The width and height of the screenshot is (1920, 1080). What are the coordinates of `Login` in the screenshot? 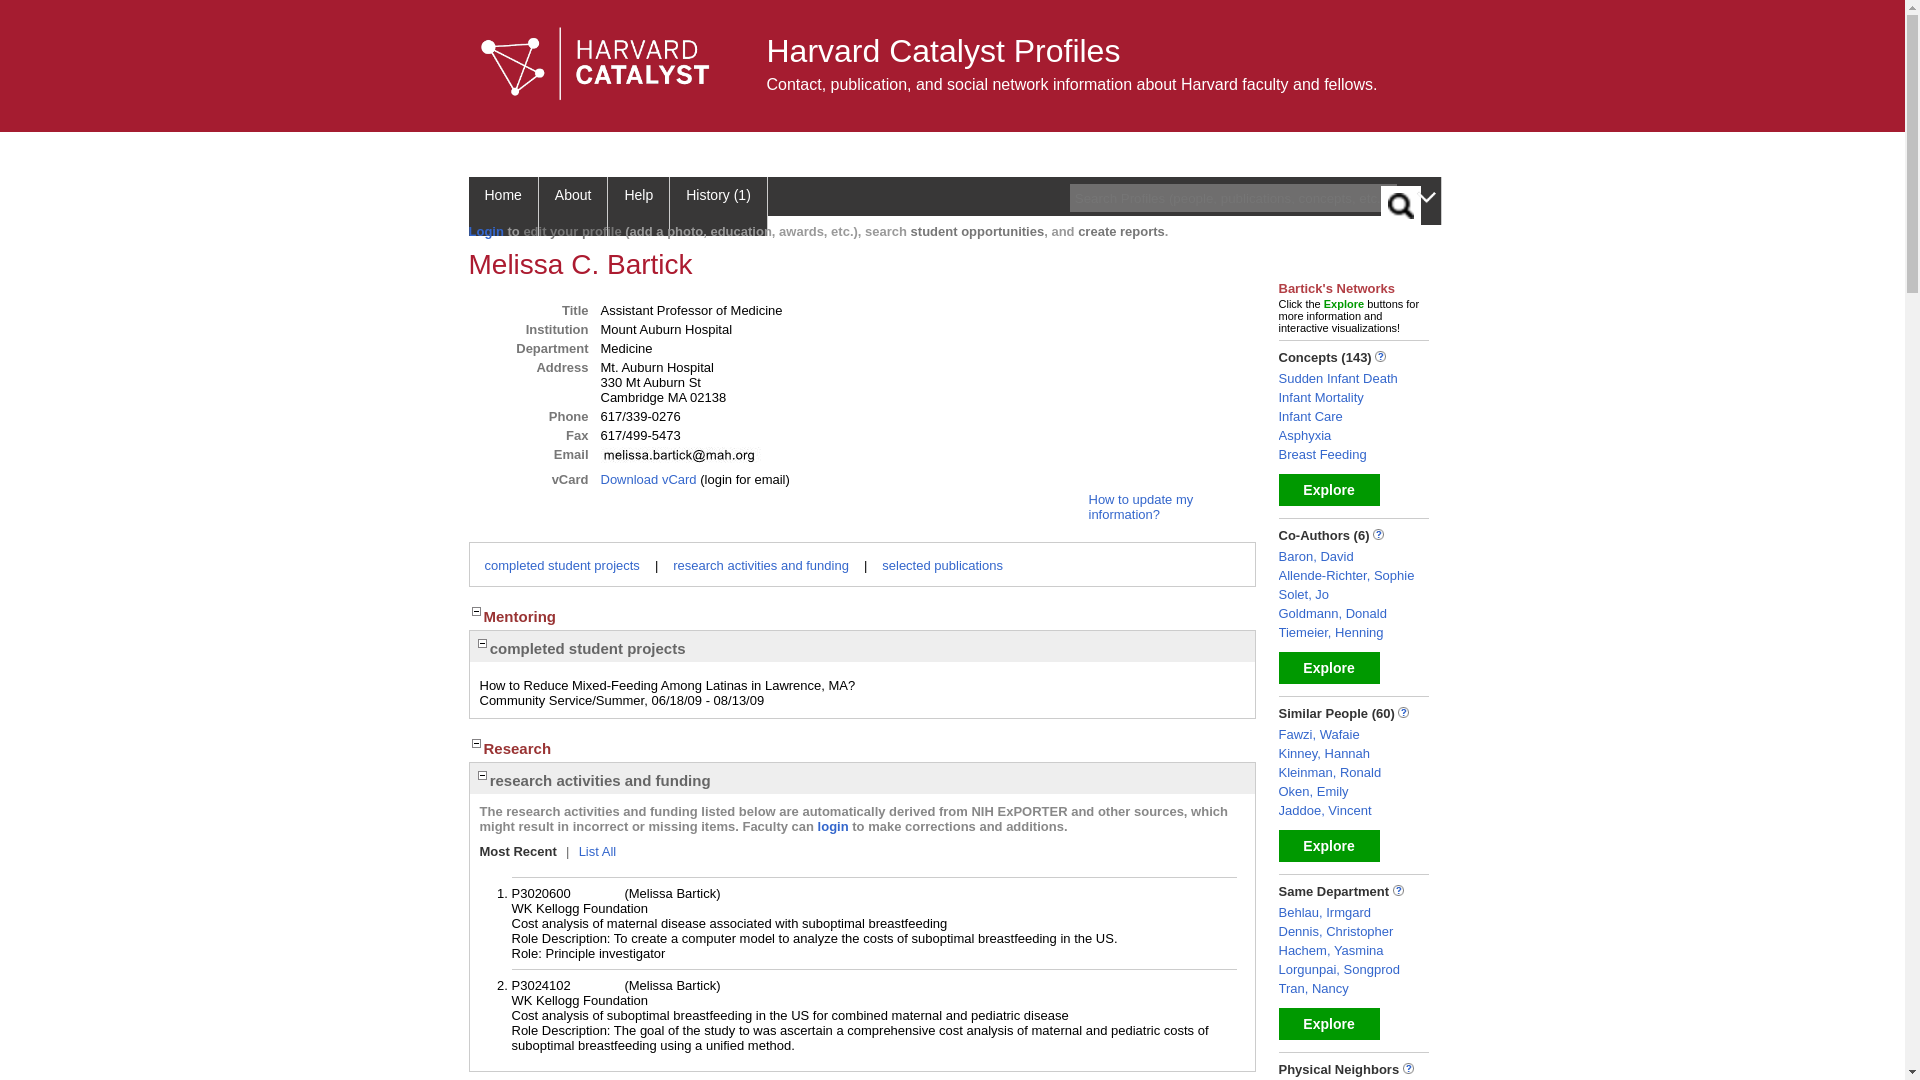 It's located at (486, 230).